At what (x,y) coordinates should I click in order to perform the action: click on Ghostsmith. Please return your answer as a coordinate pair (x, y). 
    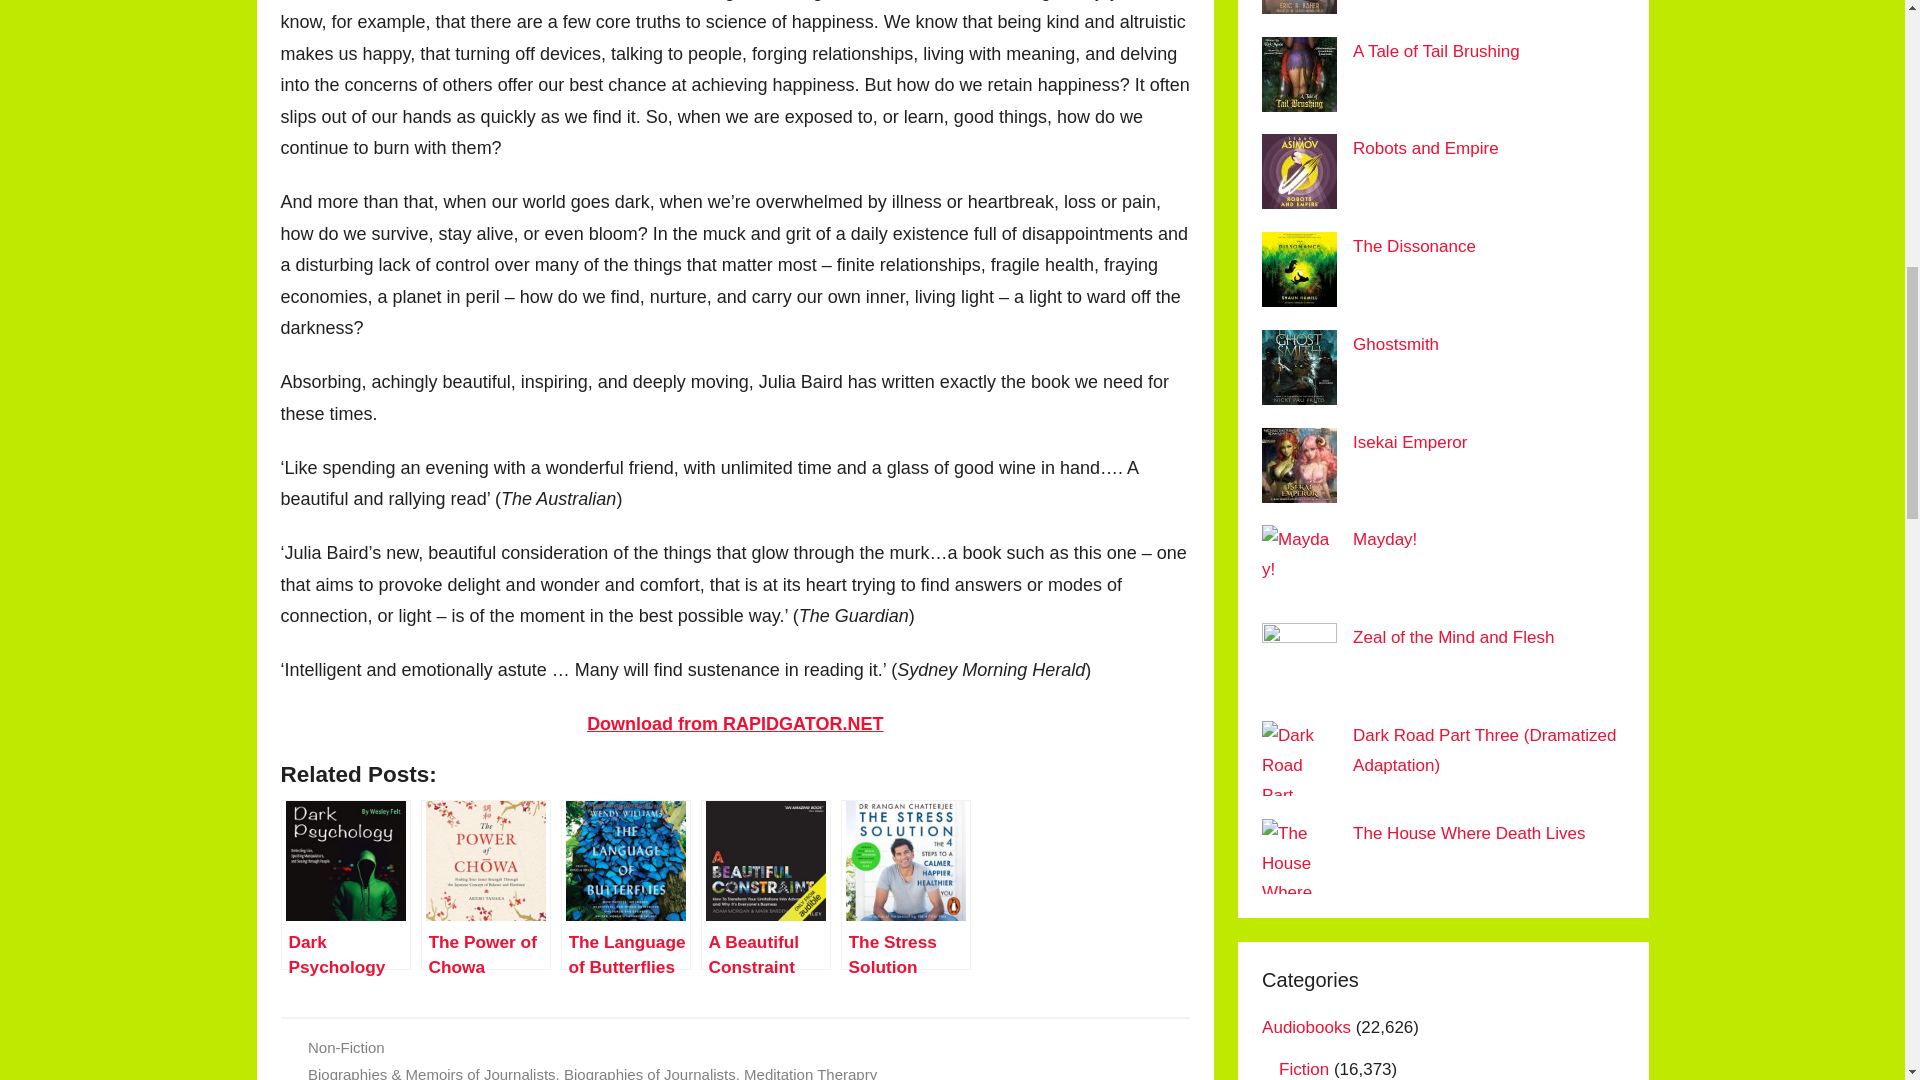
    Looking at the image, I should click on (1396, 344).